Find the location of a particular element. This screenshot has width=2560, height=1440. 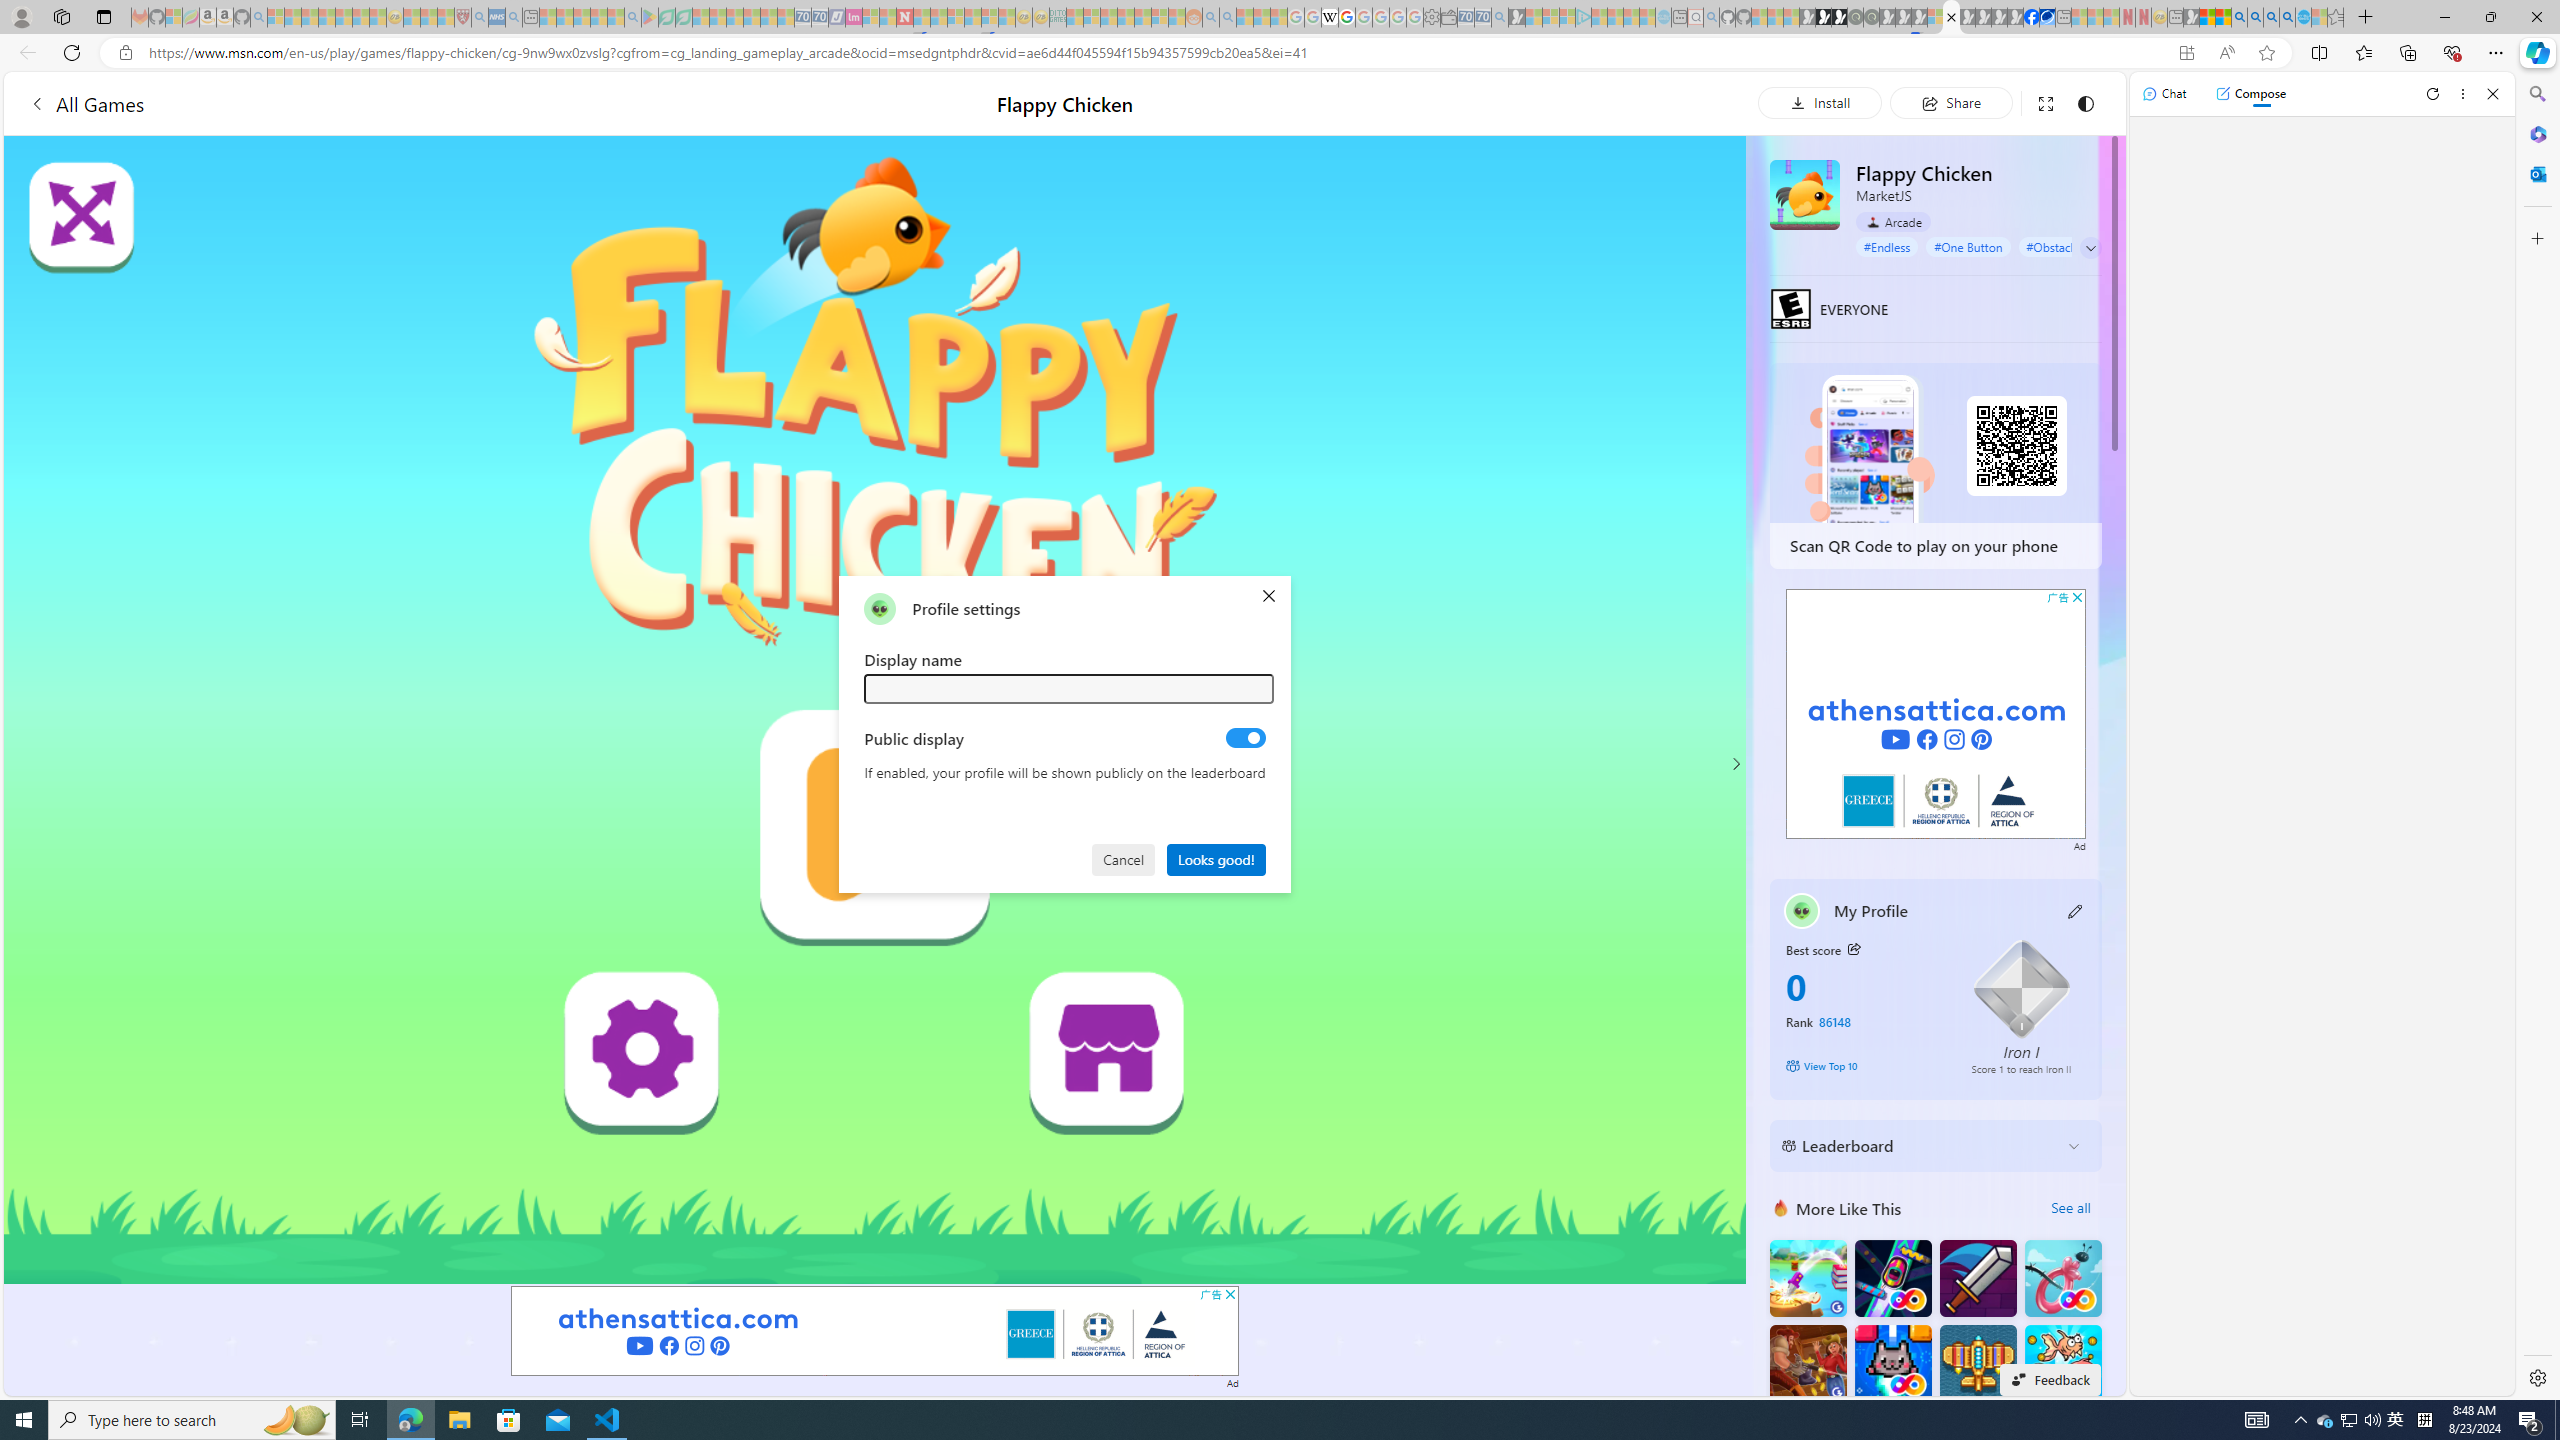

Kinda Frugal - MSN - Sleeping is located at coordinates (1142, 17).